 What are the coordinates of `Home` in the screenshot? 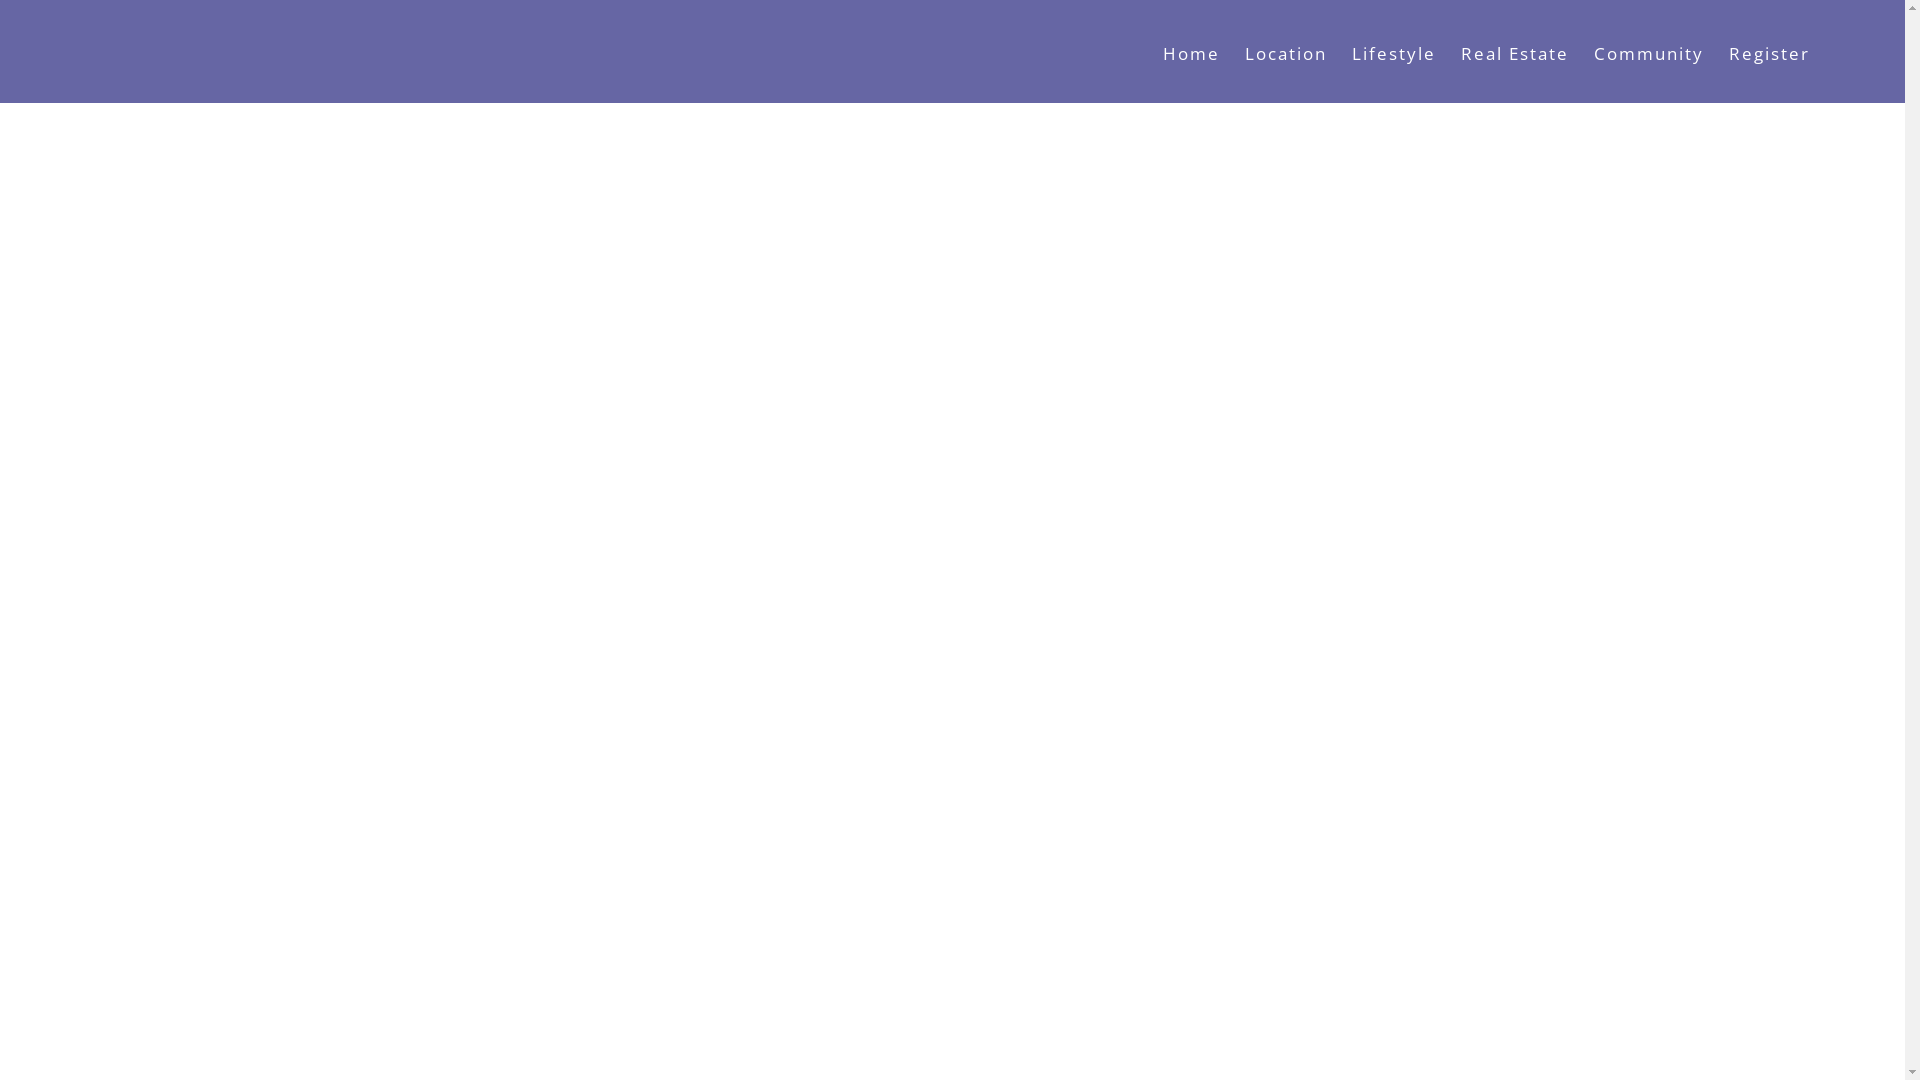 It's located at (1192, 52).